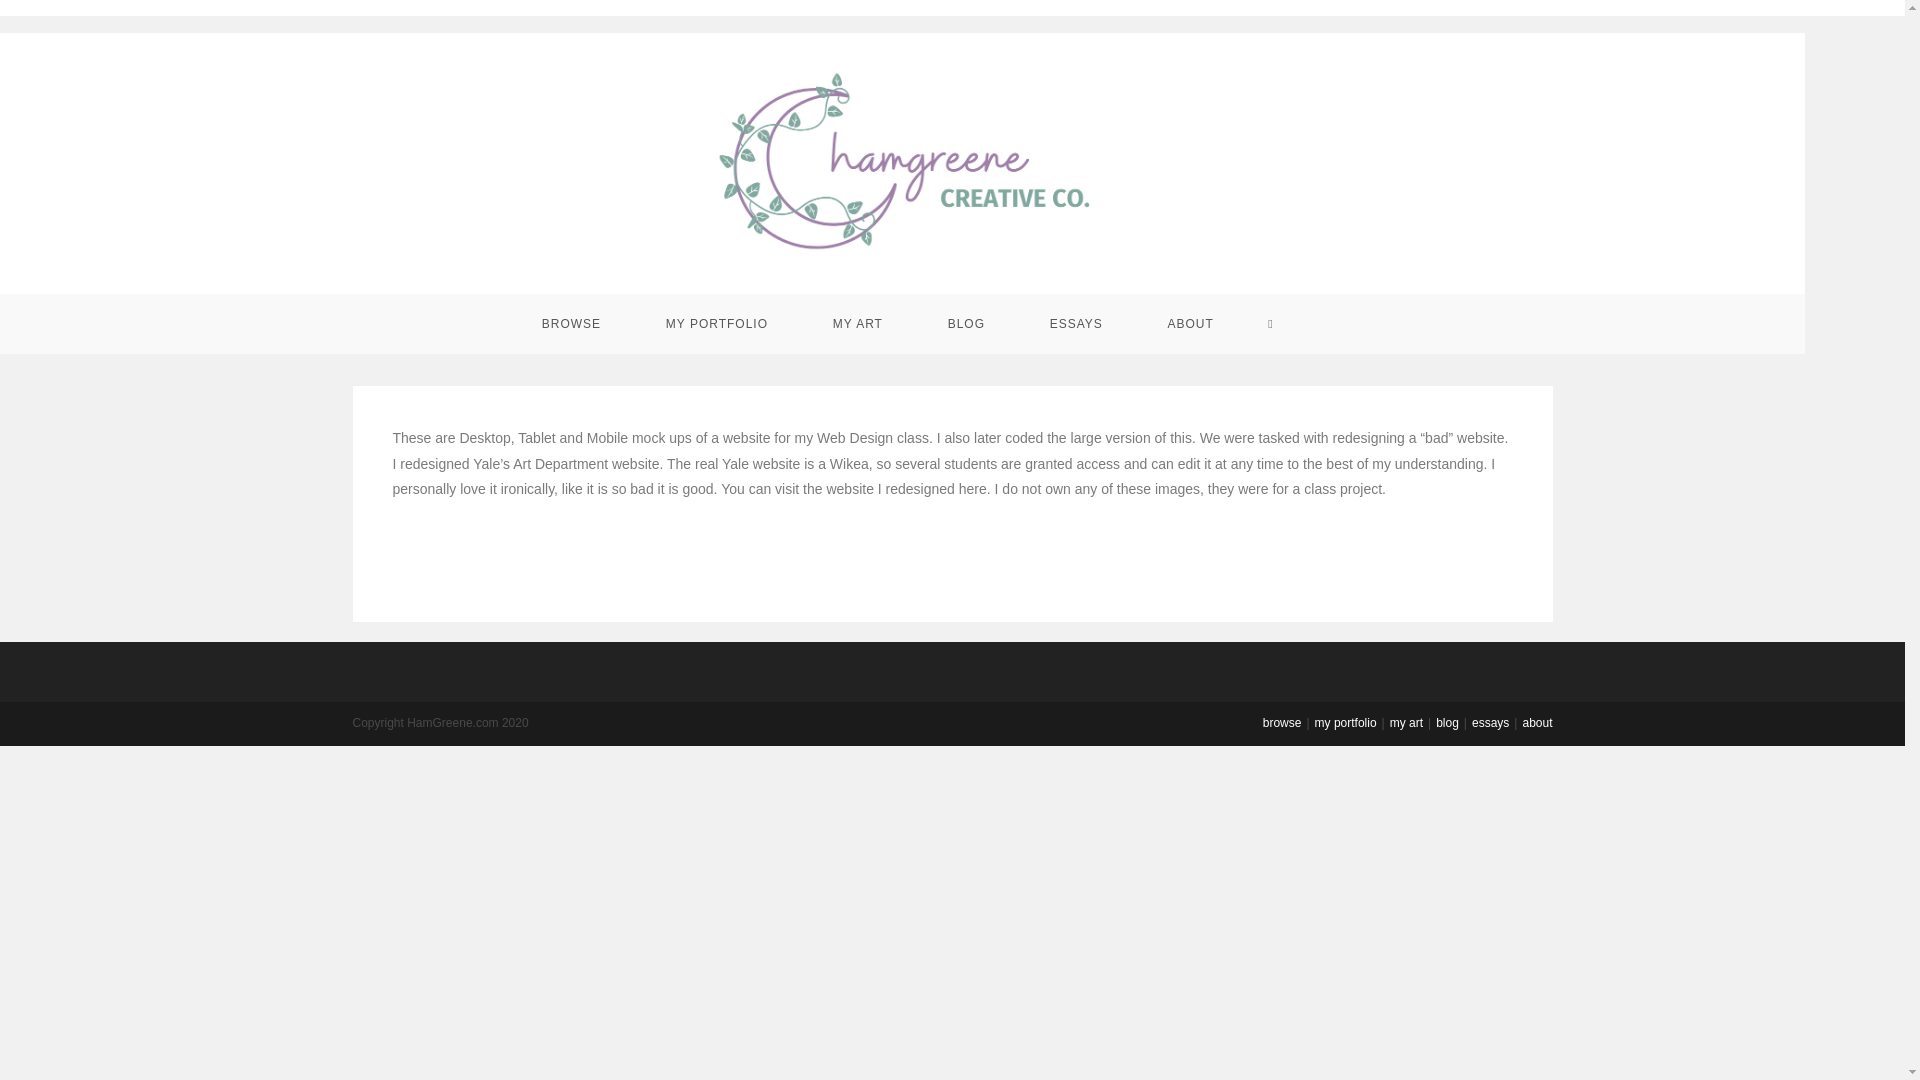  Describe the element at coordinates (1406, 723) in the screenshot. I see `my art` at that location.